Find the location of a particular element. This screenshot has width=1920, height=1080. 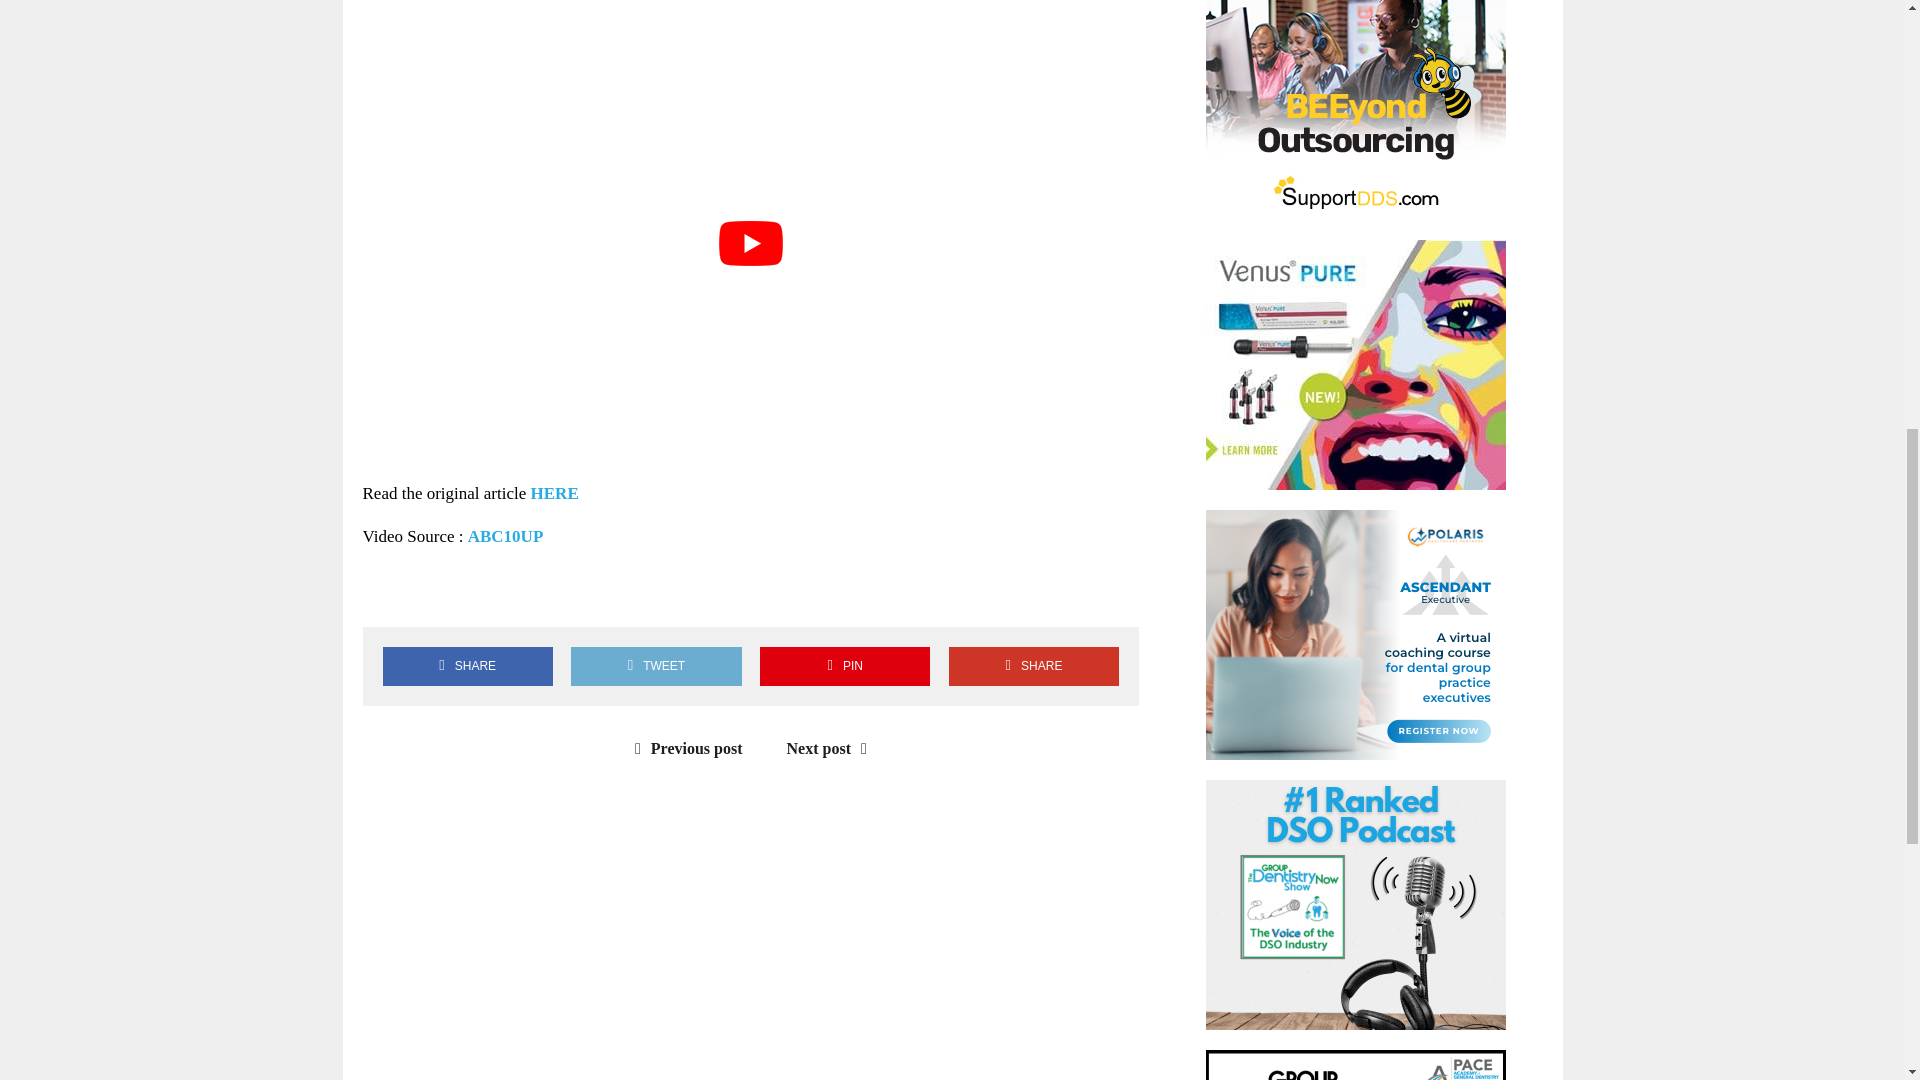

Share on Facebook is located at coordinates (386, 592).